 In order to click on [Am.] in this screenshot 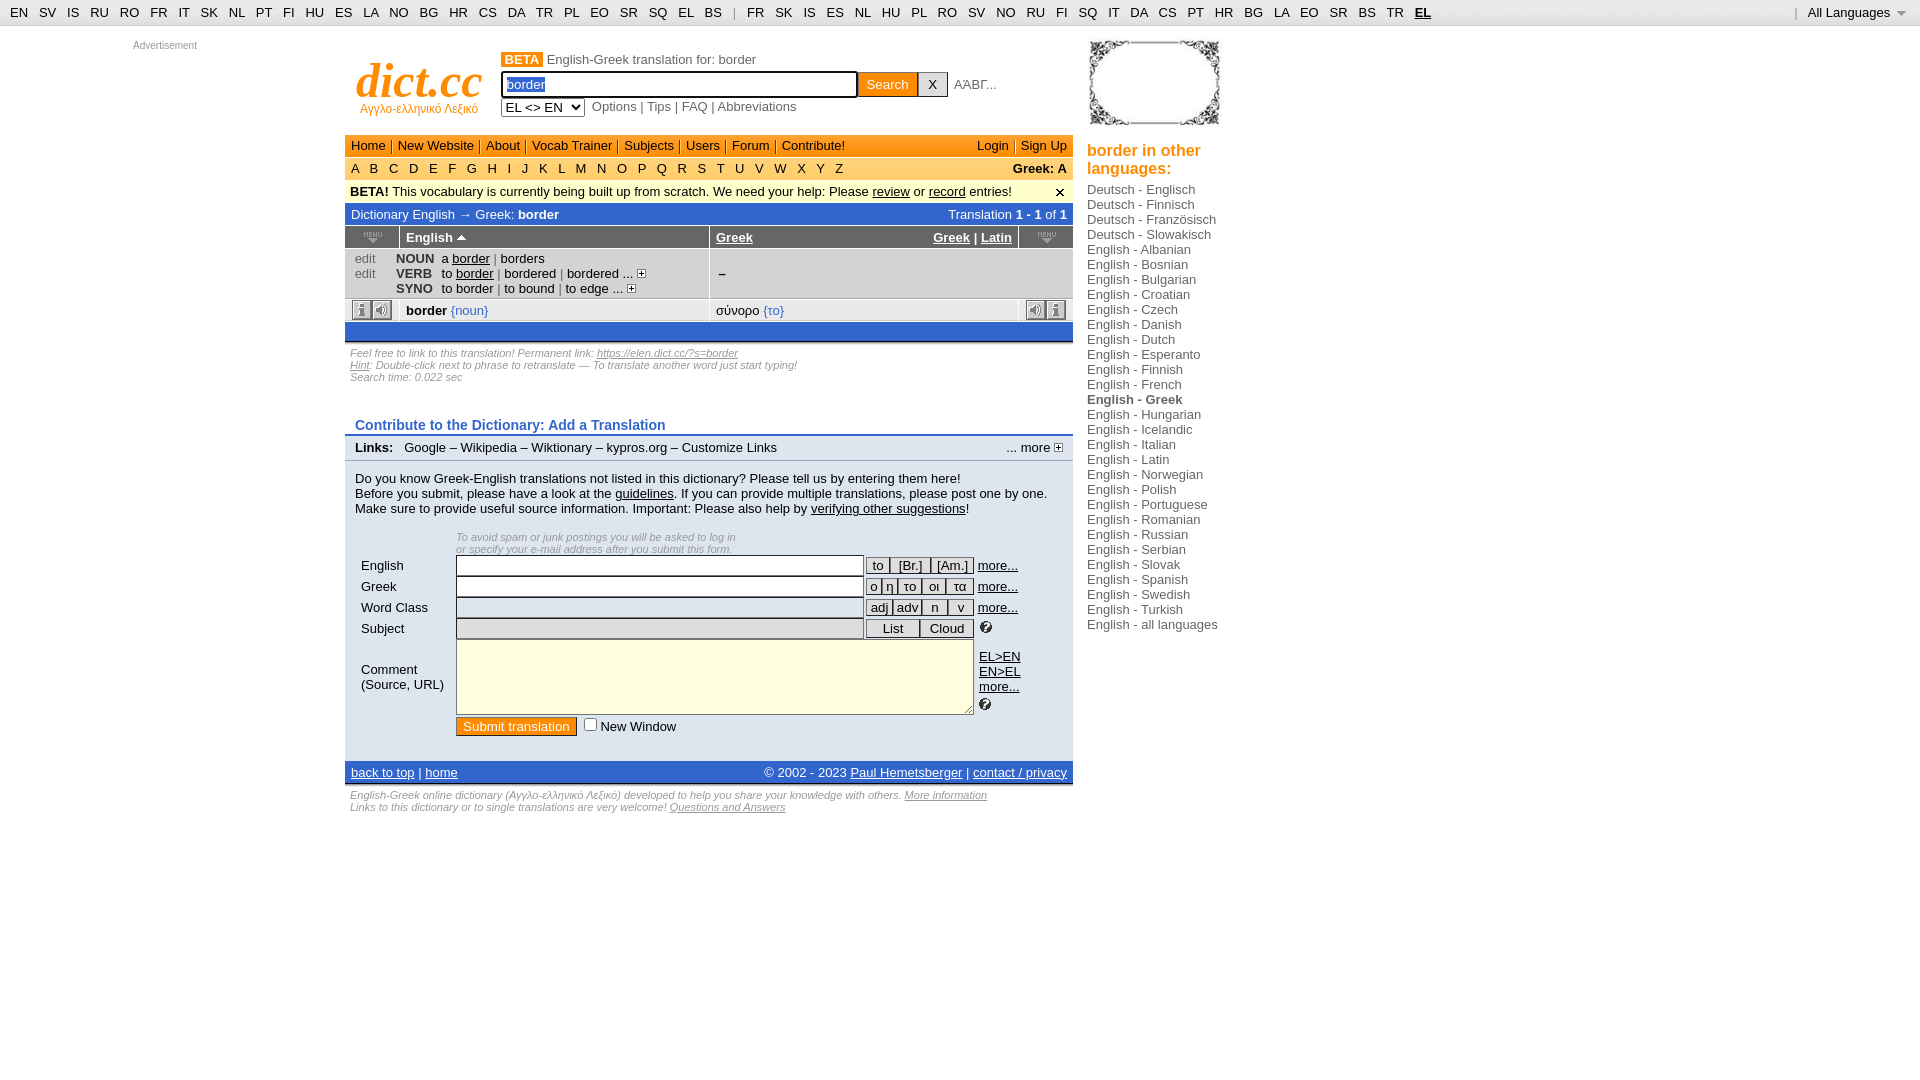, I will do `click(952, 566)`.